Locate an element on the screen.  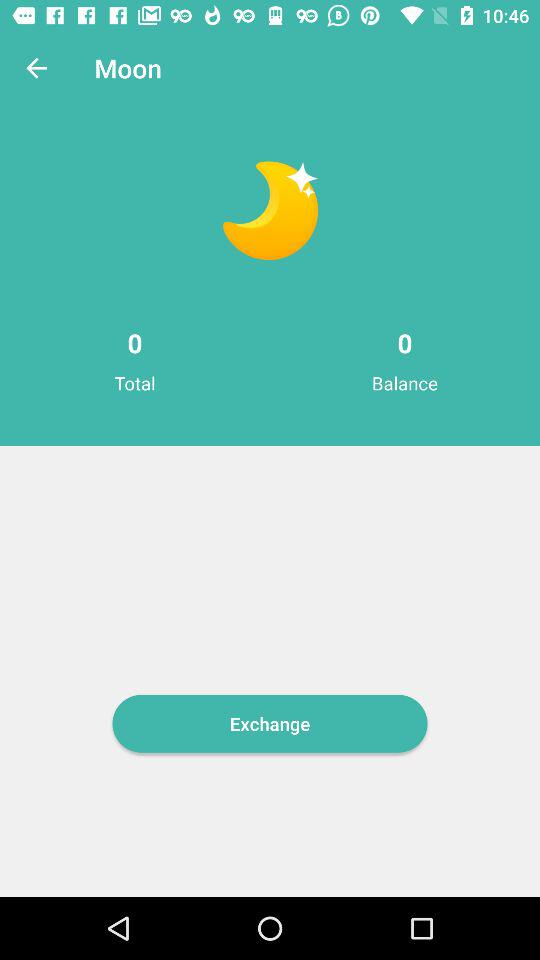
choose the icon to the left of moon is located at coordinates (36, 68).